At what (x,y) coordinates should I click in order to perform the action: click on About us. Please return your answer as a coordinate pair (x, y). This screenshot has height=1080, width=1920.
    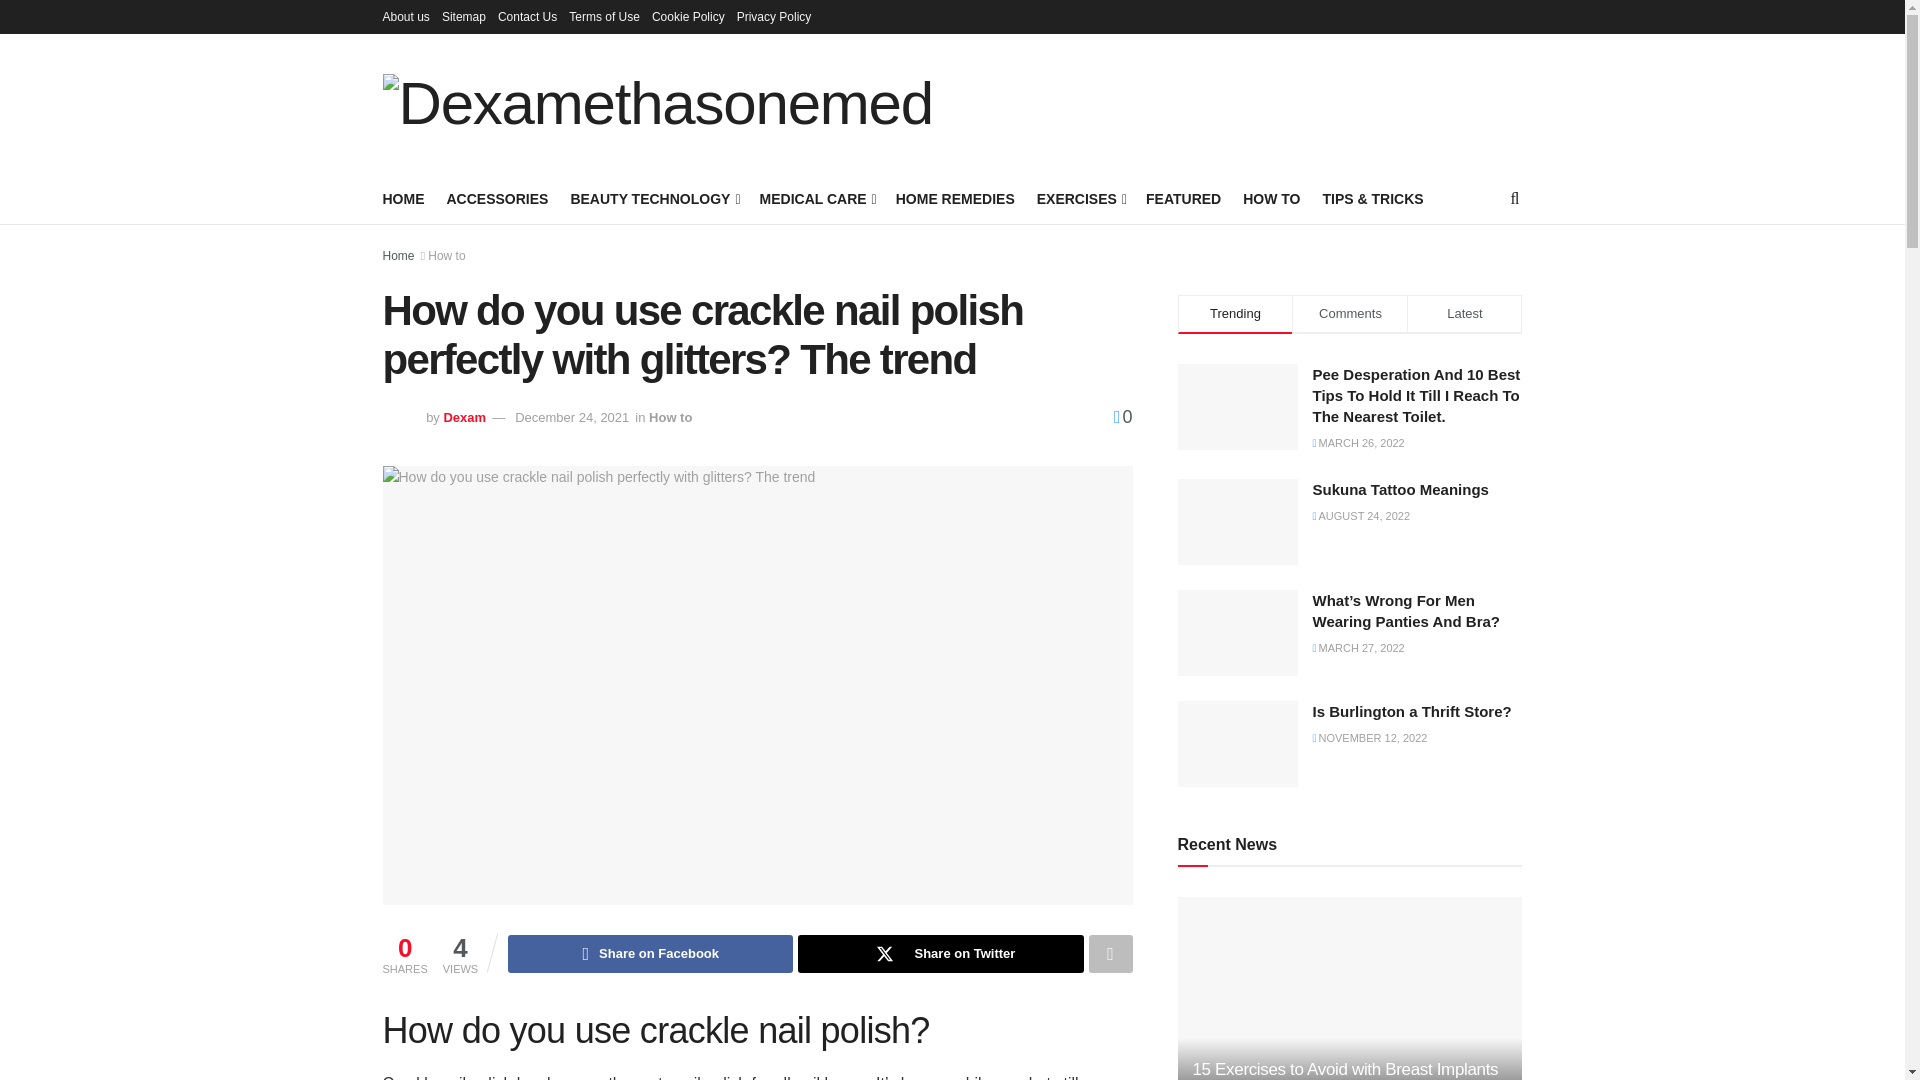
    Looking at the image, I should click on (405, 16).